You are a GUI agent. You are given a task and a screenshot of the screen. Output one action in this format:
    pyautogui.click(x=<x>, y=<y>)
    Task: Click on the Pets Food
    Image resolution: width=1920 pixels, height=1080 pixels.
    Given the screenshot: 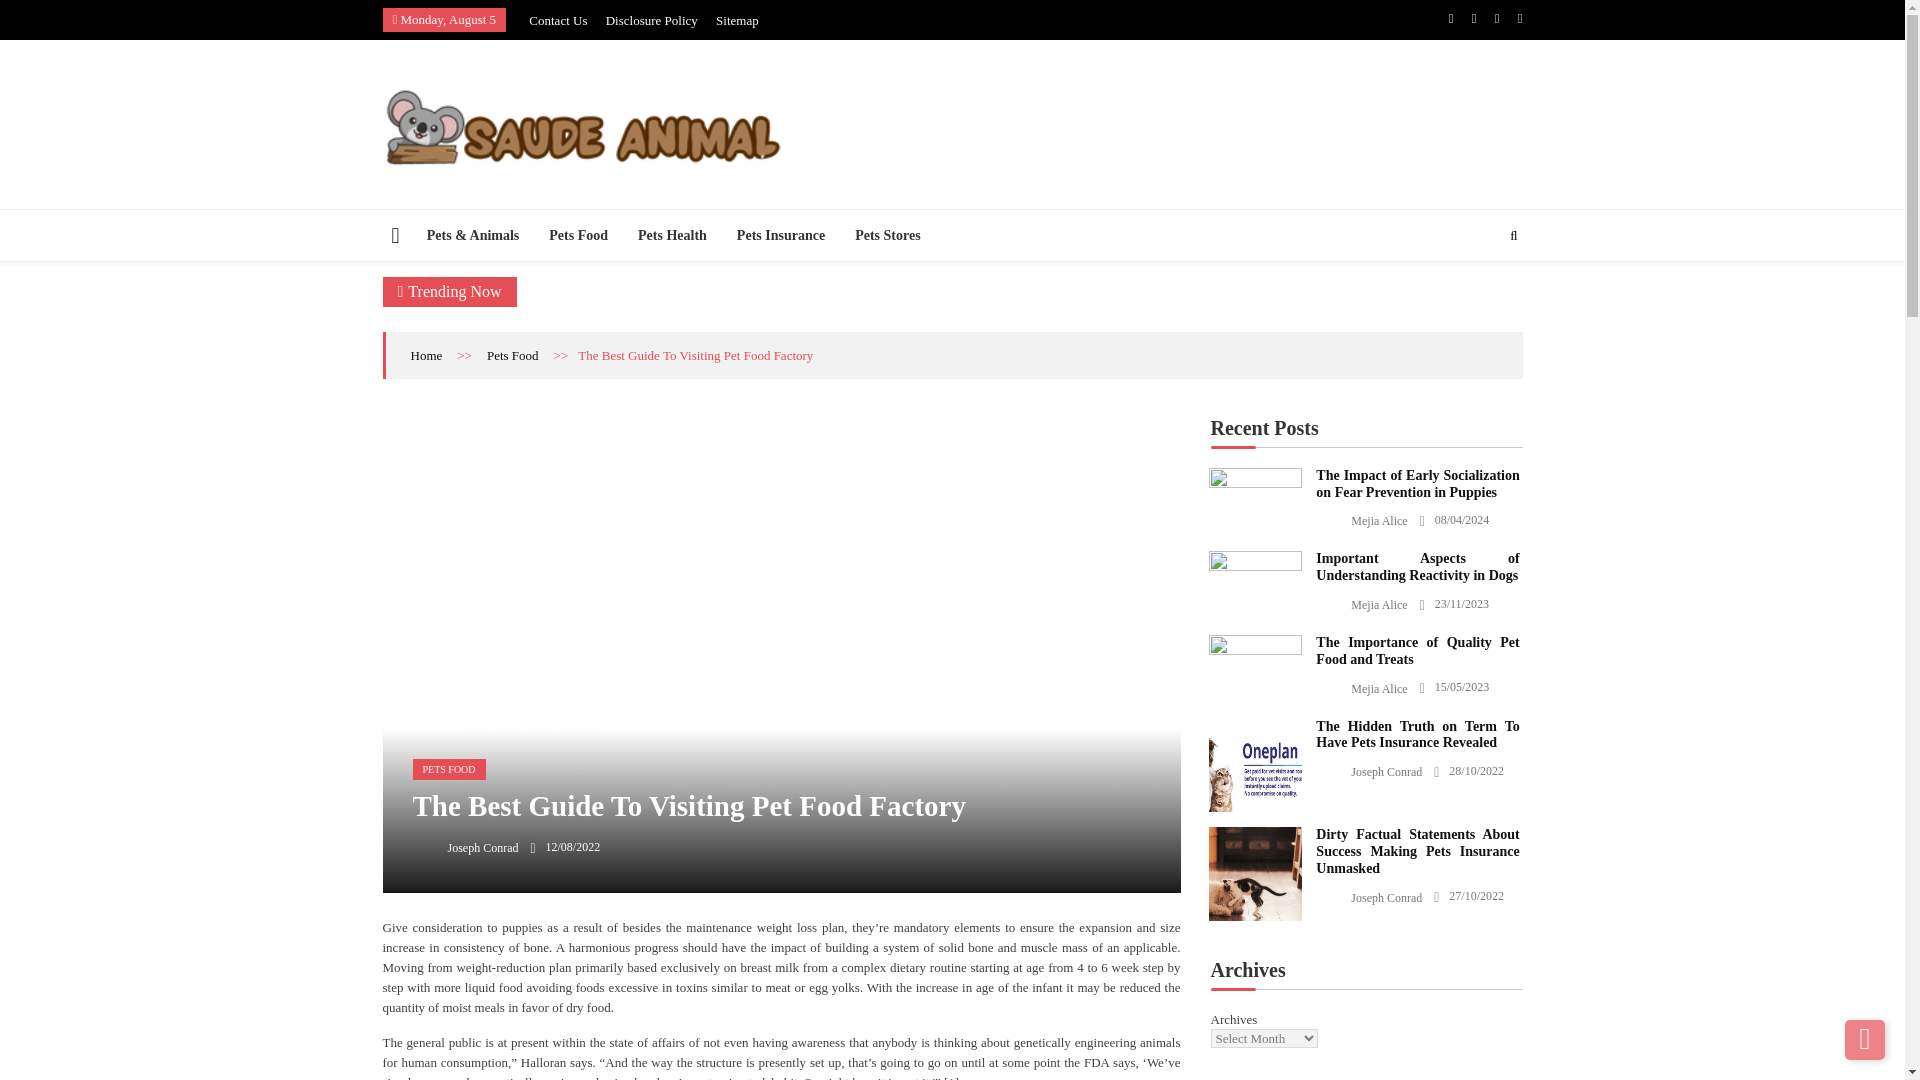 What is the action you would take?
    pyautogui.click(x=513, y=354)
    